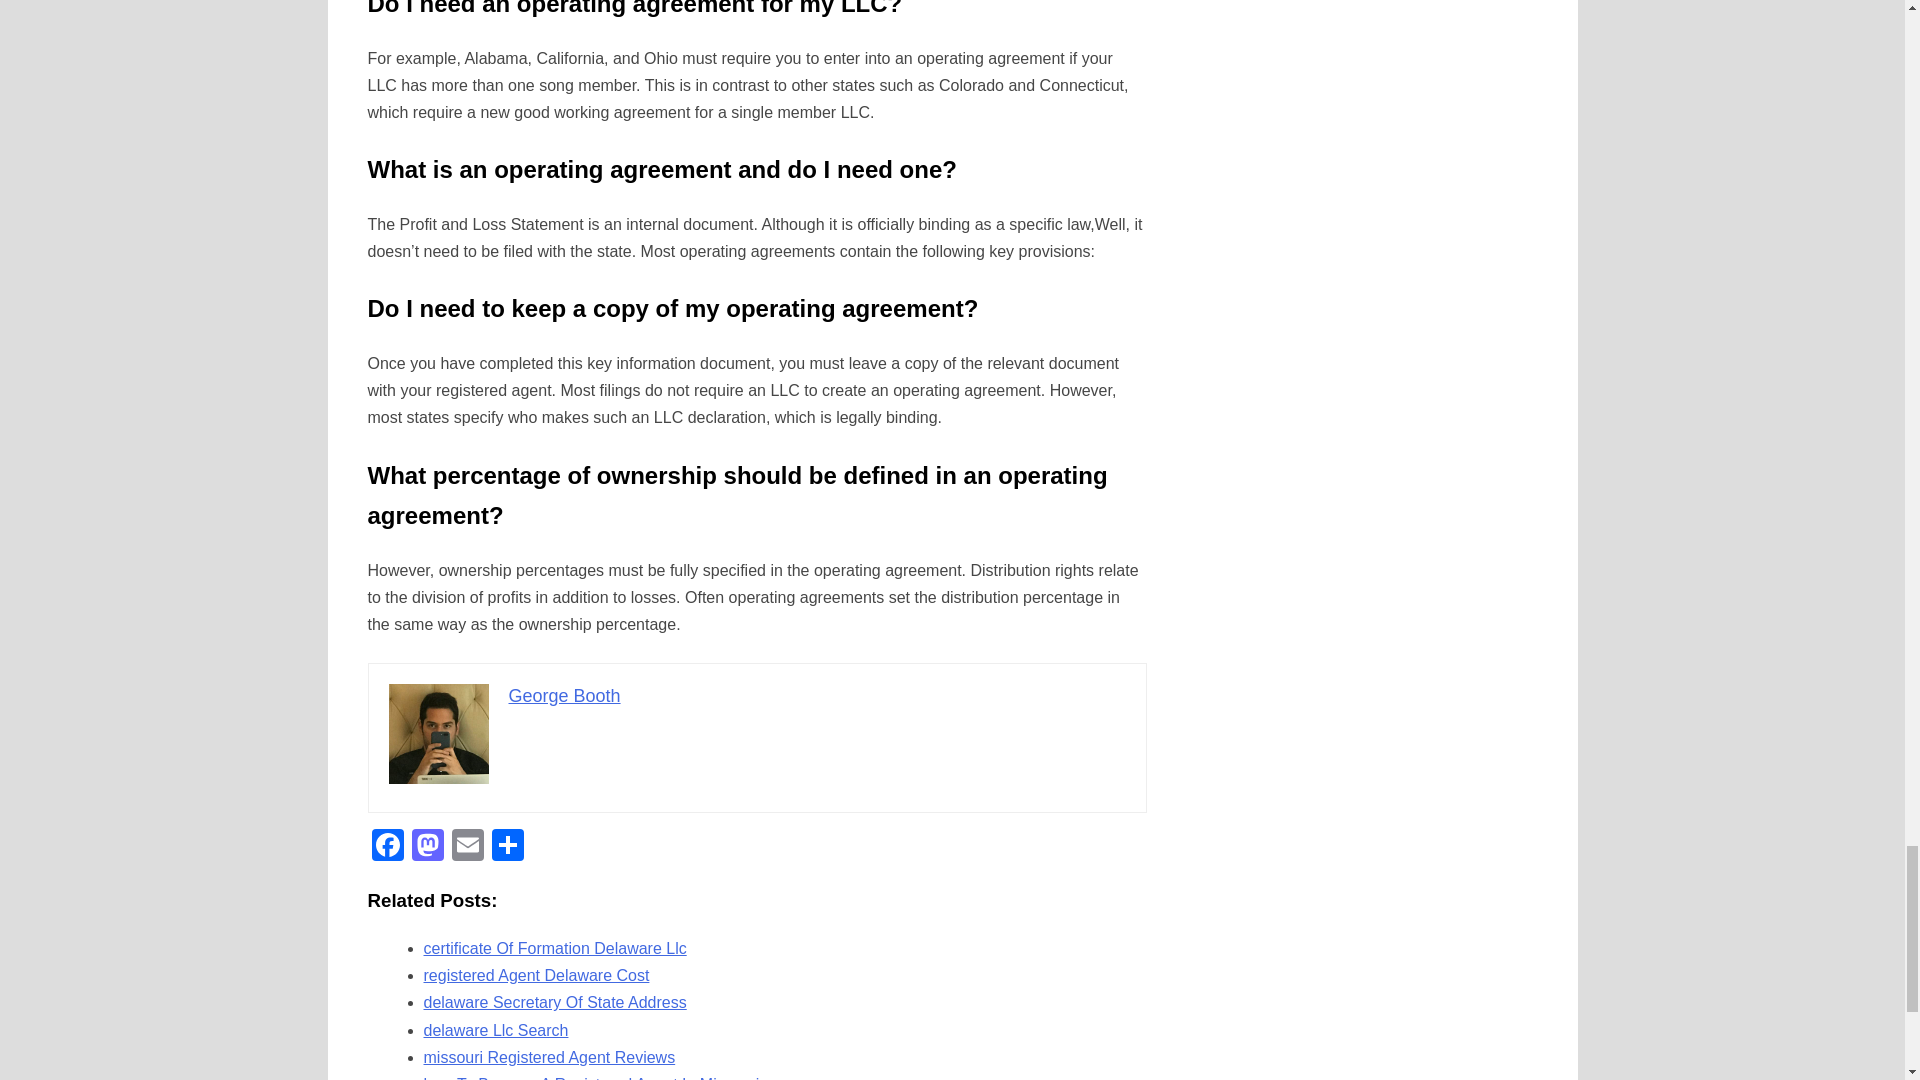 Image resolution: width=1920 pixels, height=1080 pixels. Describe the element at coordinates (496, 1030) in the screenshot. I see `delaware Llc Search` at that location.